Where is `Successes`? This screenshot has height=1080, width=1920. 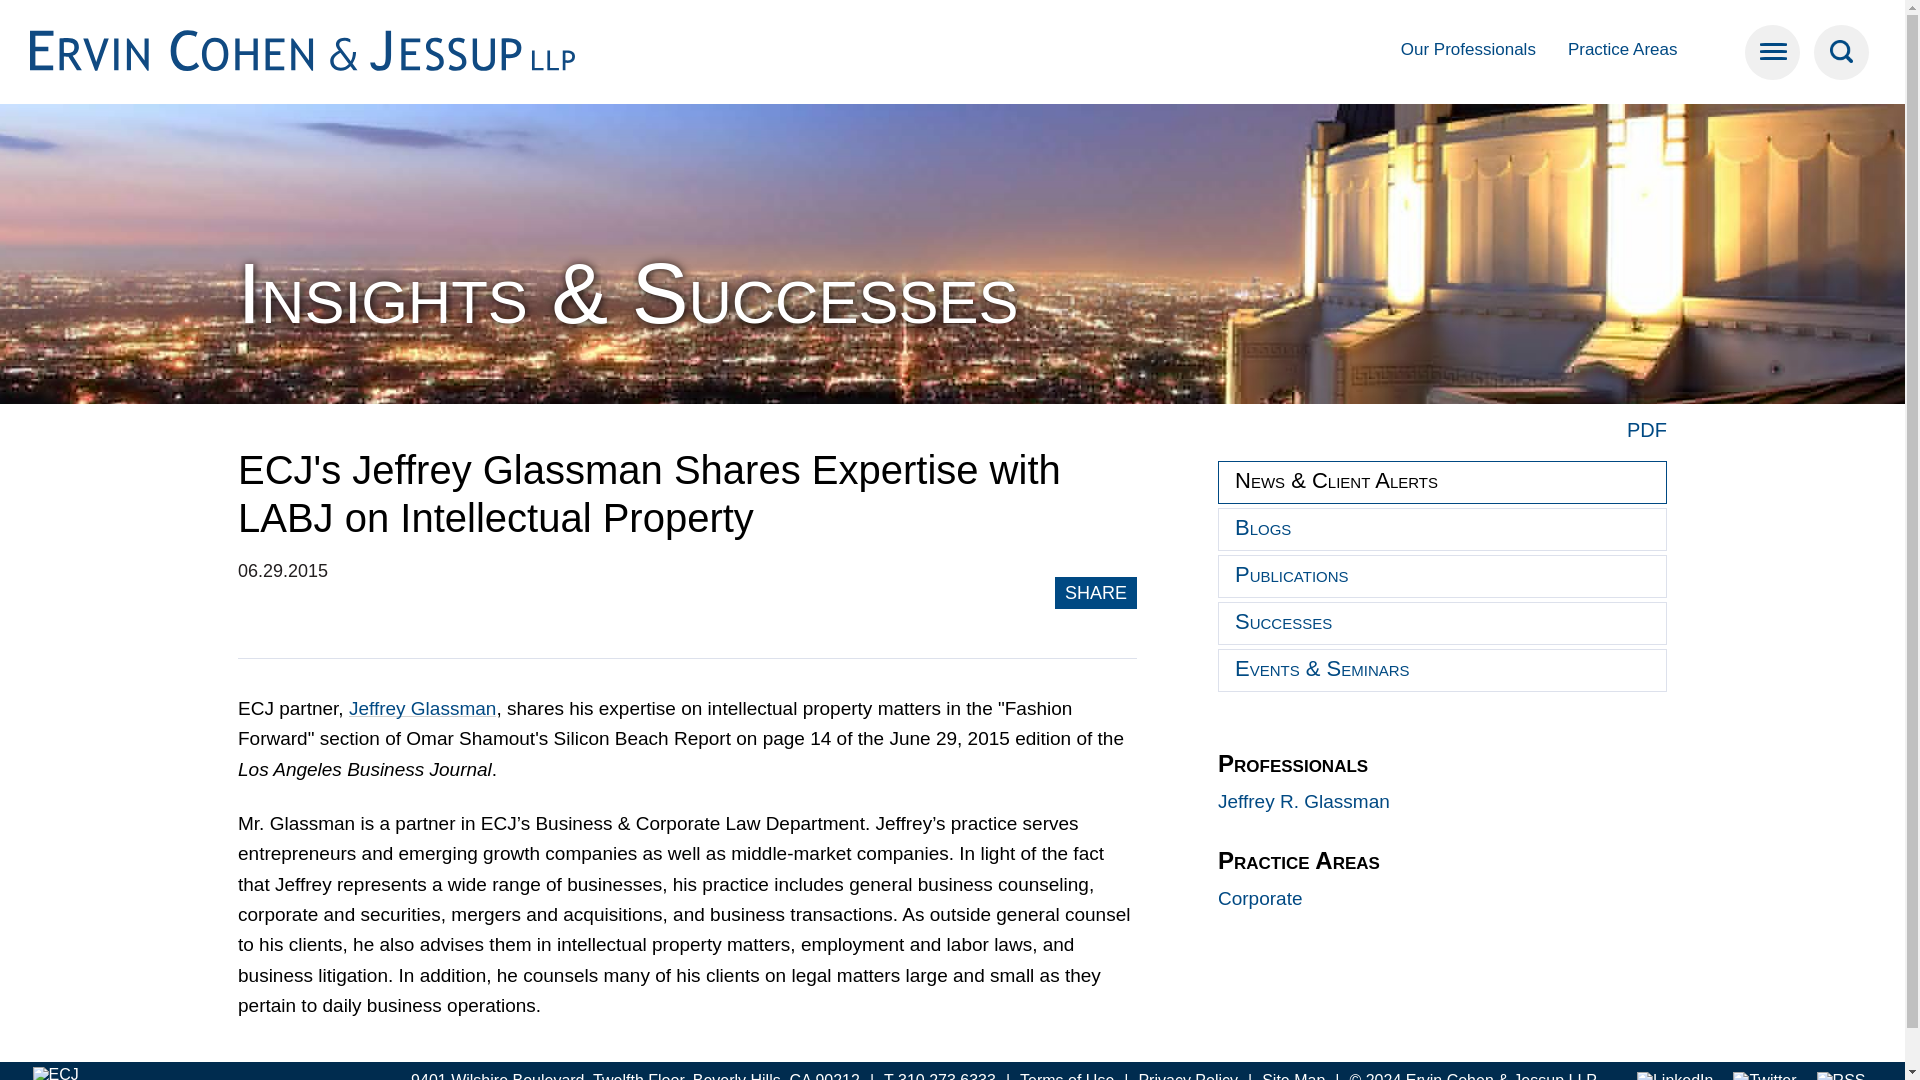 Successes is located at coordinates (1442, 622).